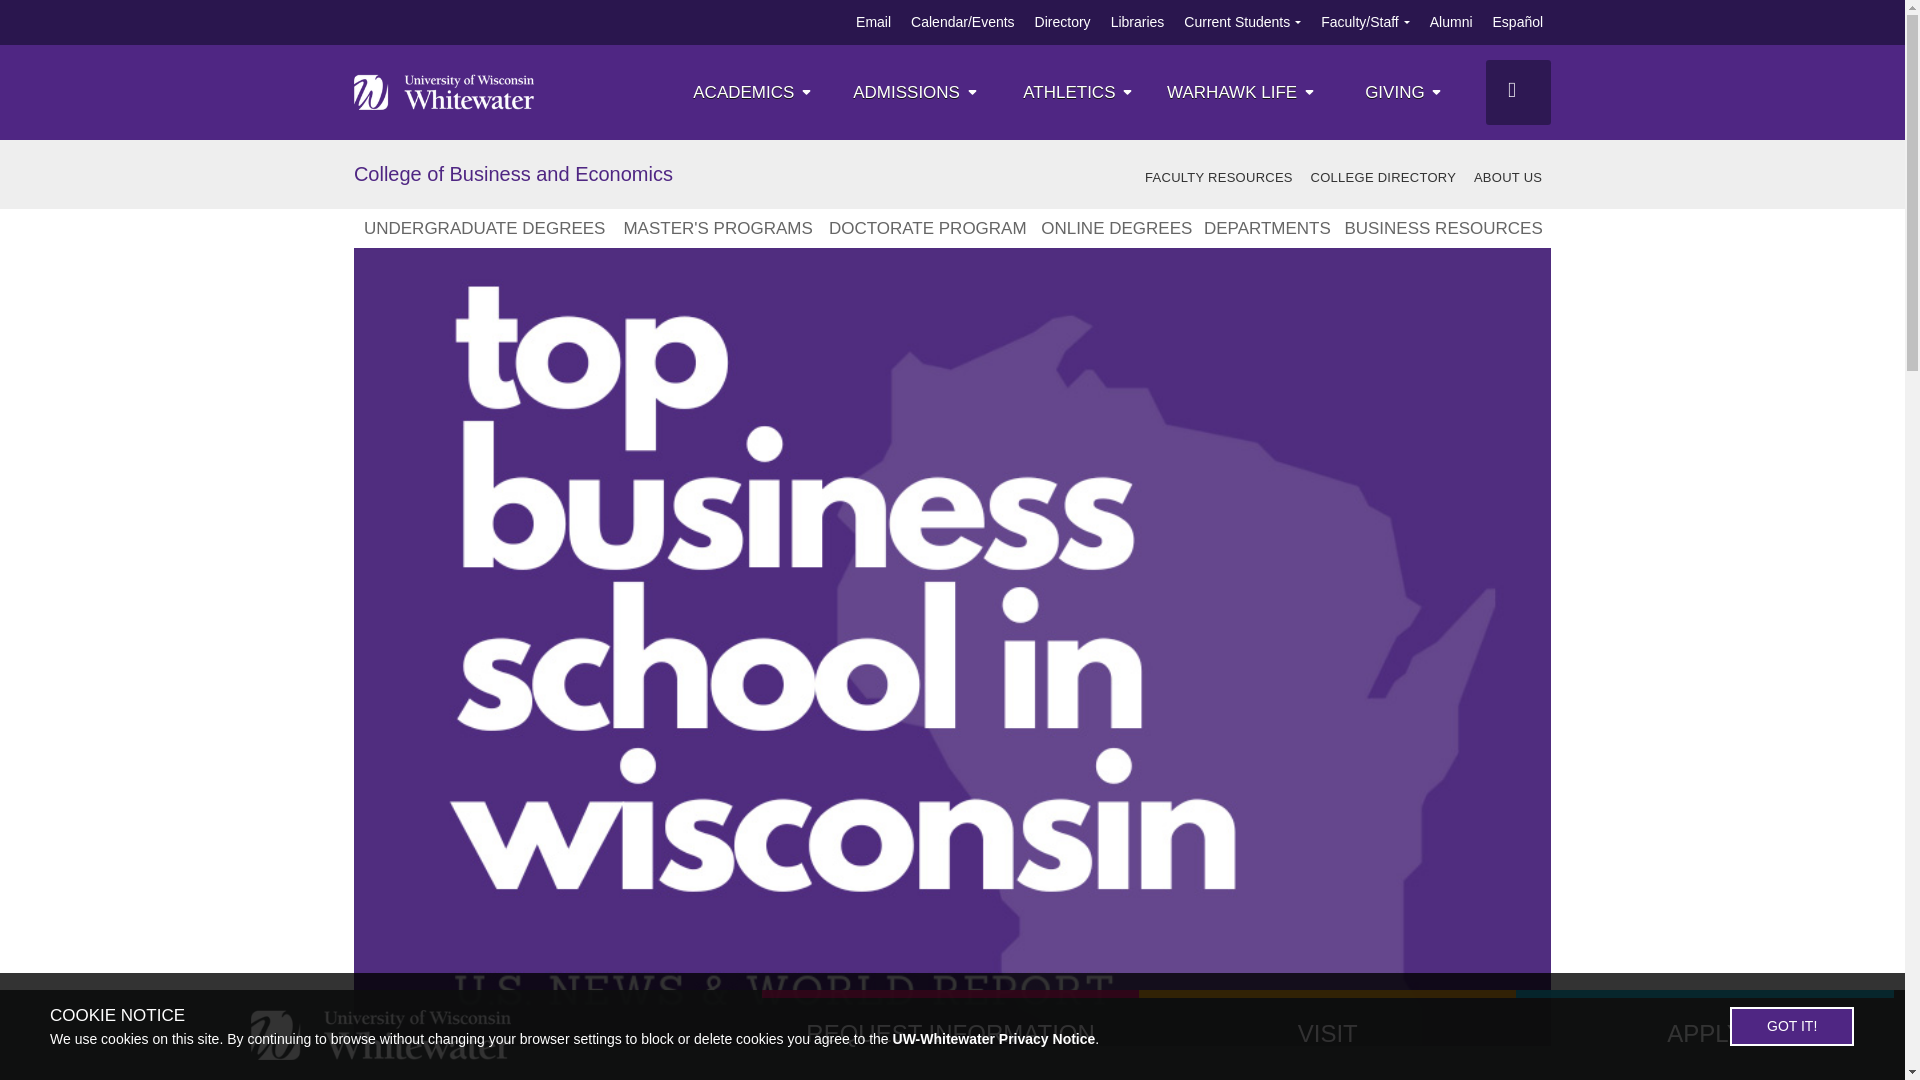 The height and width of the screenshot is (1080, 1920). I want to click on ACADEMICS, so click(754, 92).